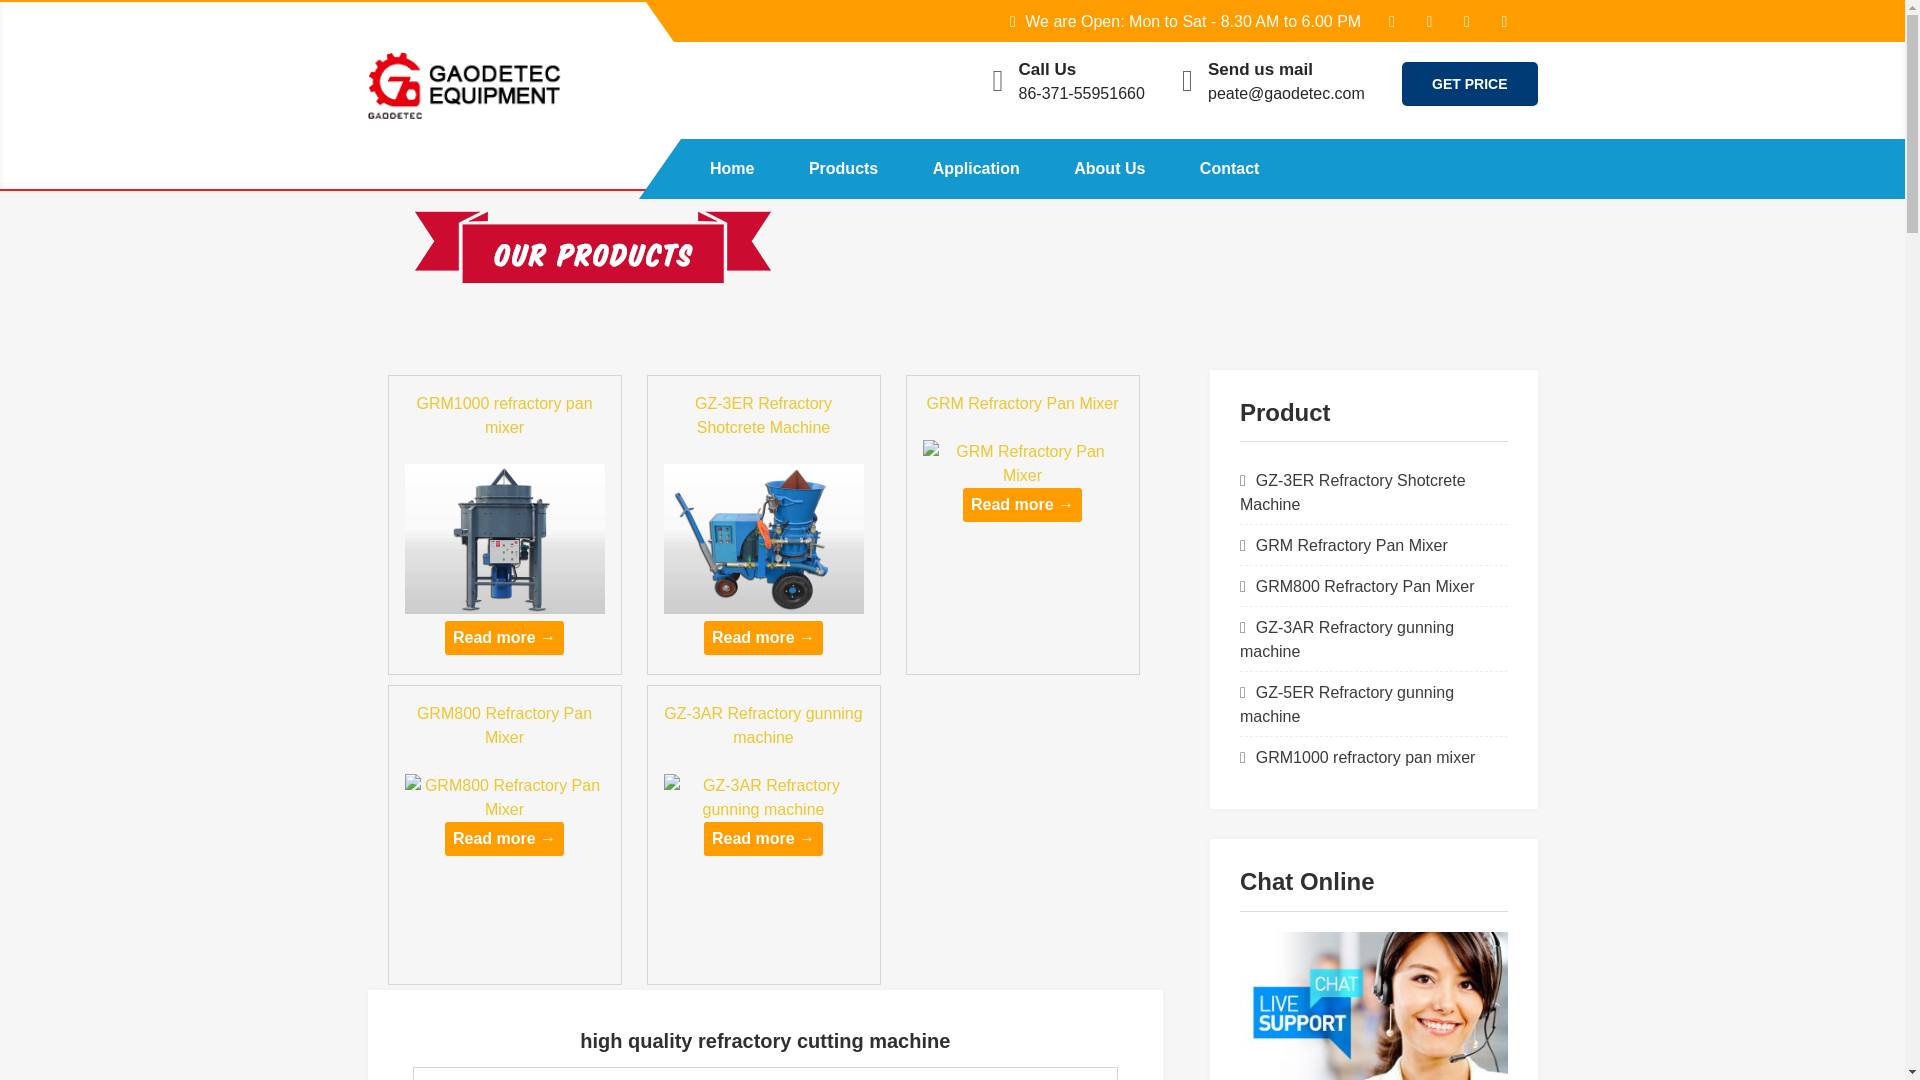  I want to click on GRM800 Refractory Pan Mixer, so click(1364, 586).